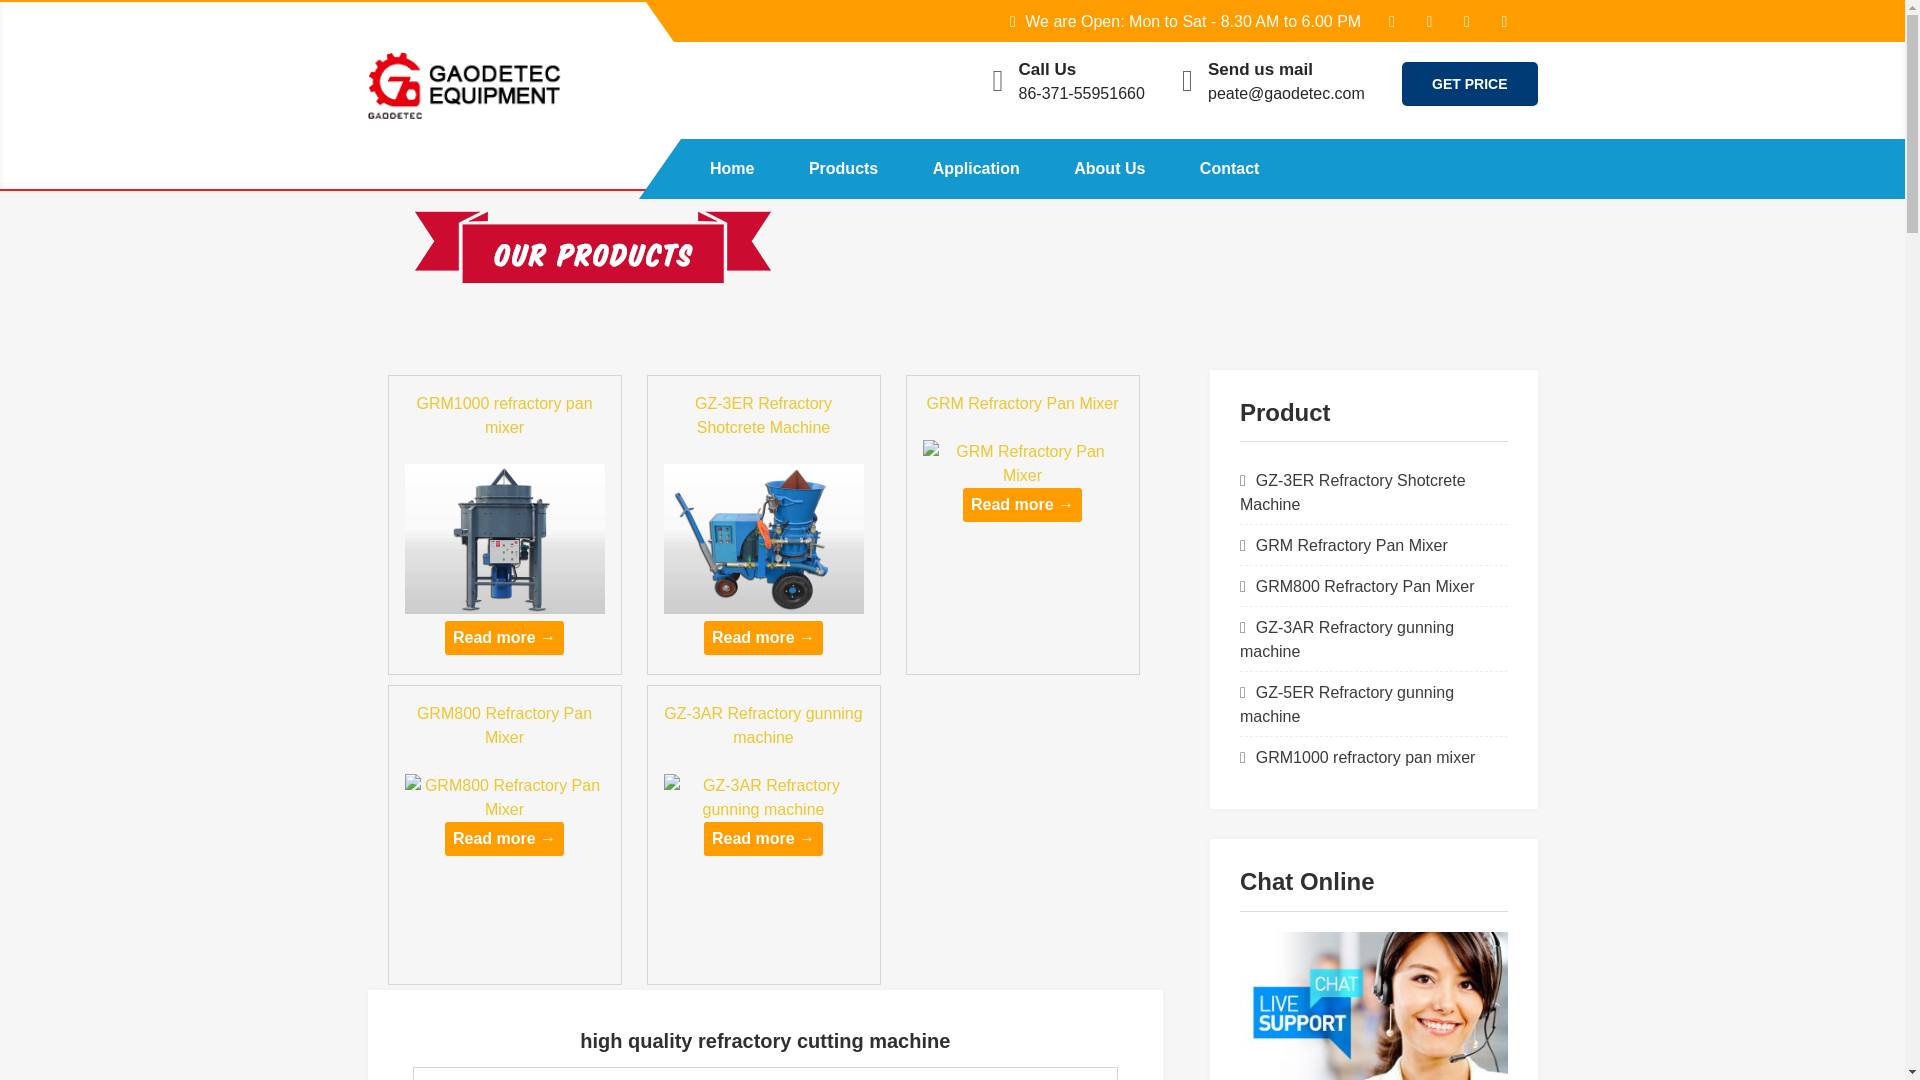  I want to click on GRM800 Refractory Pan Mixer, so click(1364, 586).